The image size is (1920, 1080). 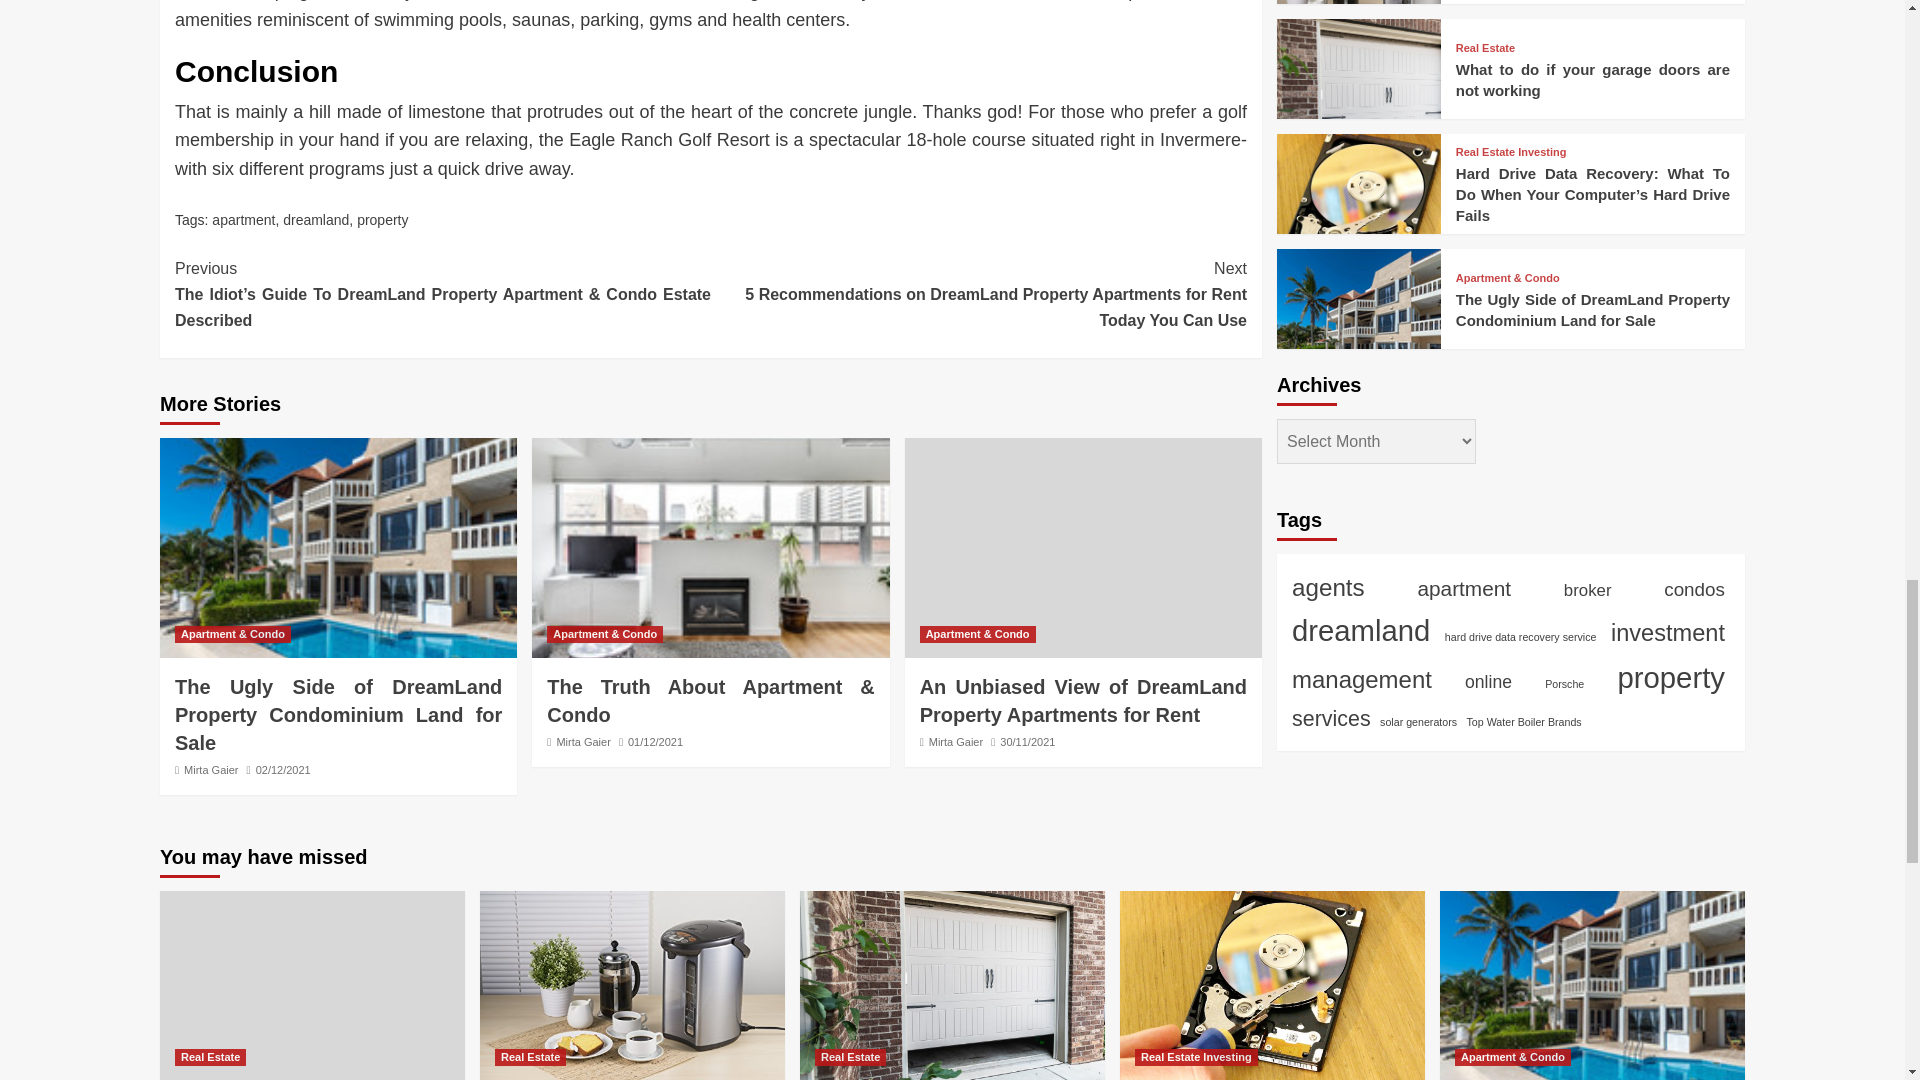 What do you see at coordinates (316, 219) in the screenshot?
I see `dreamland` at bounding box center [316, 219].